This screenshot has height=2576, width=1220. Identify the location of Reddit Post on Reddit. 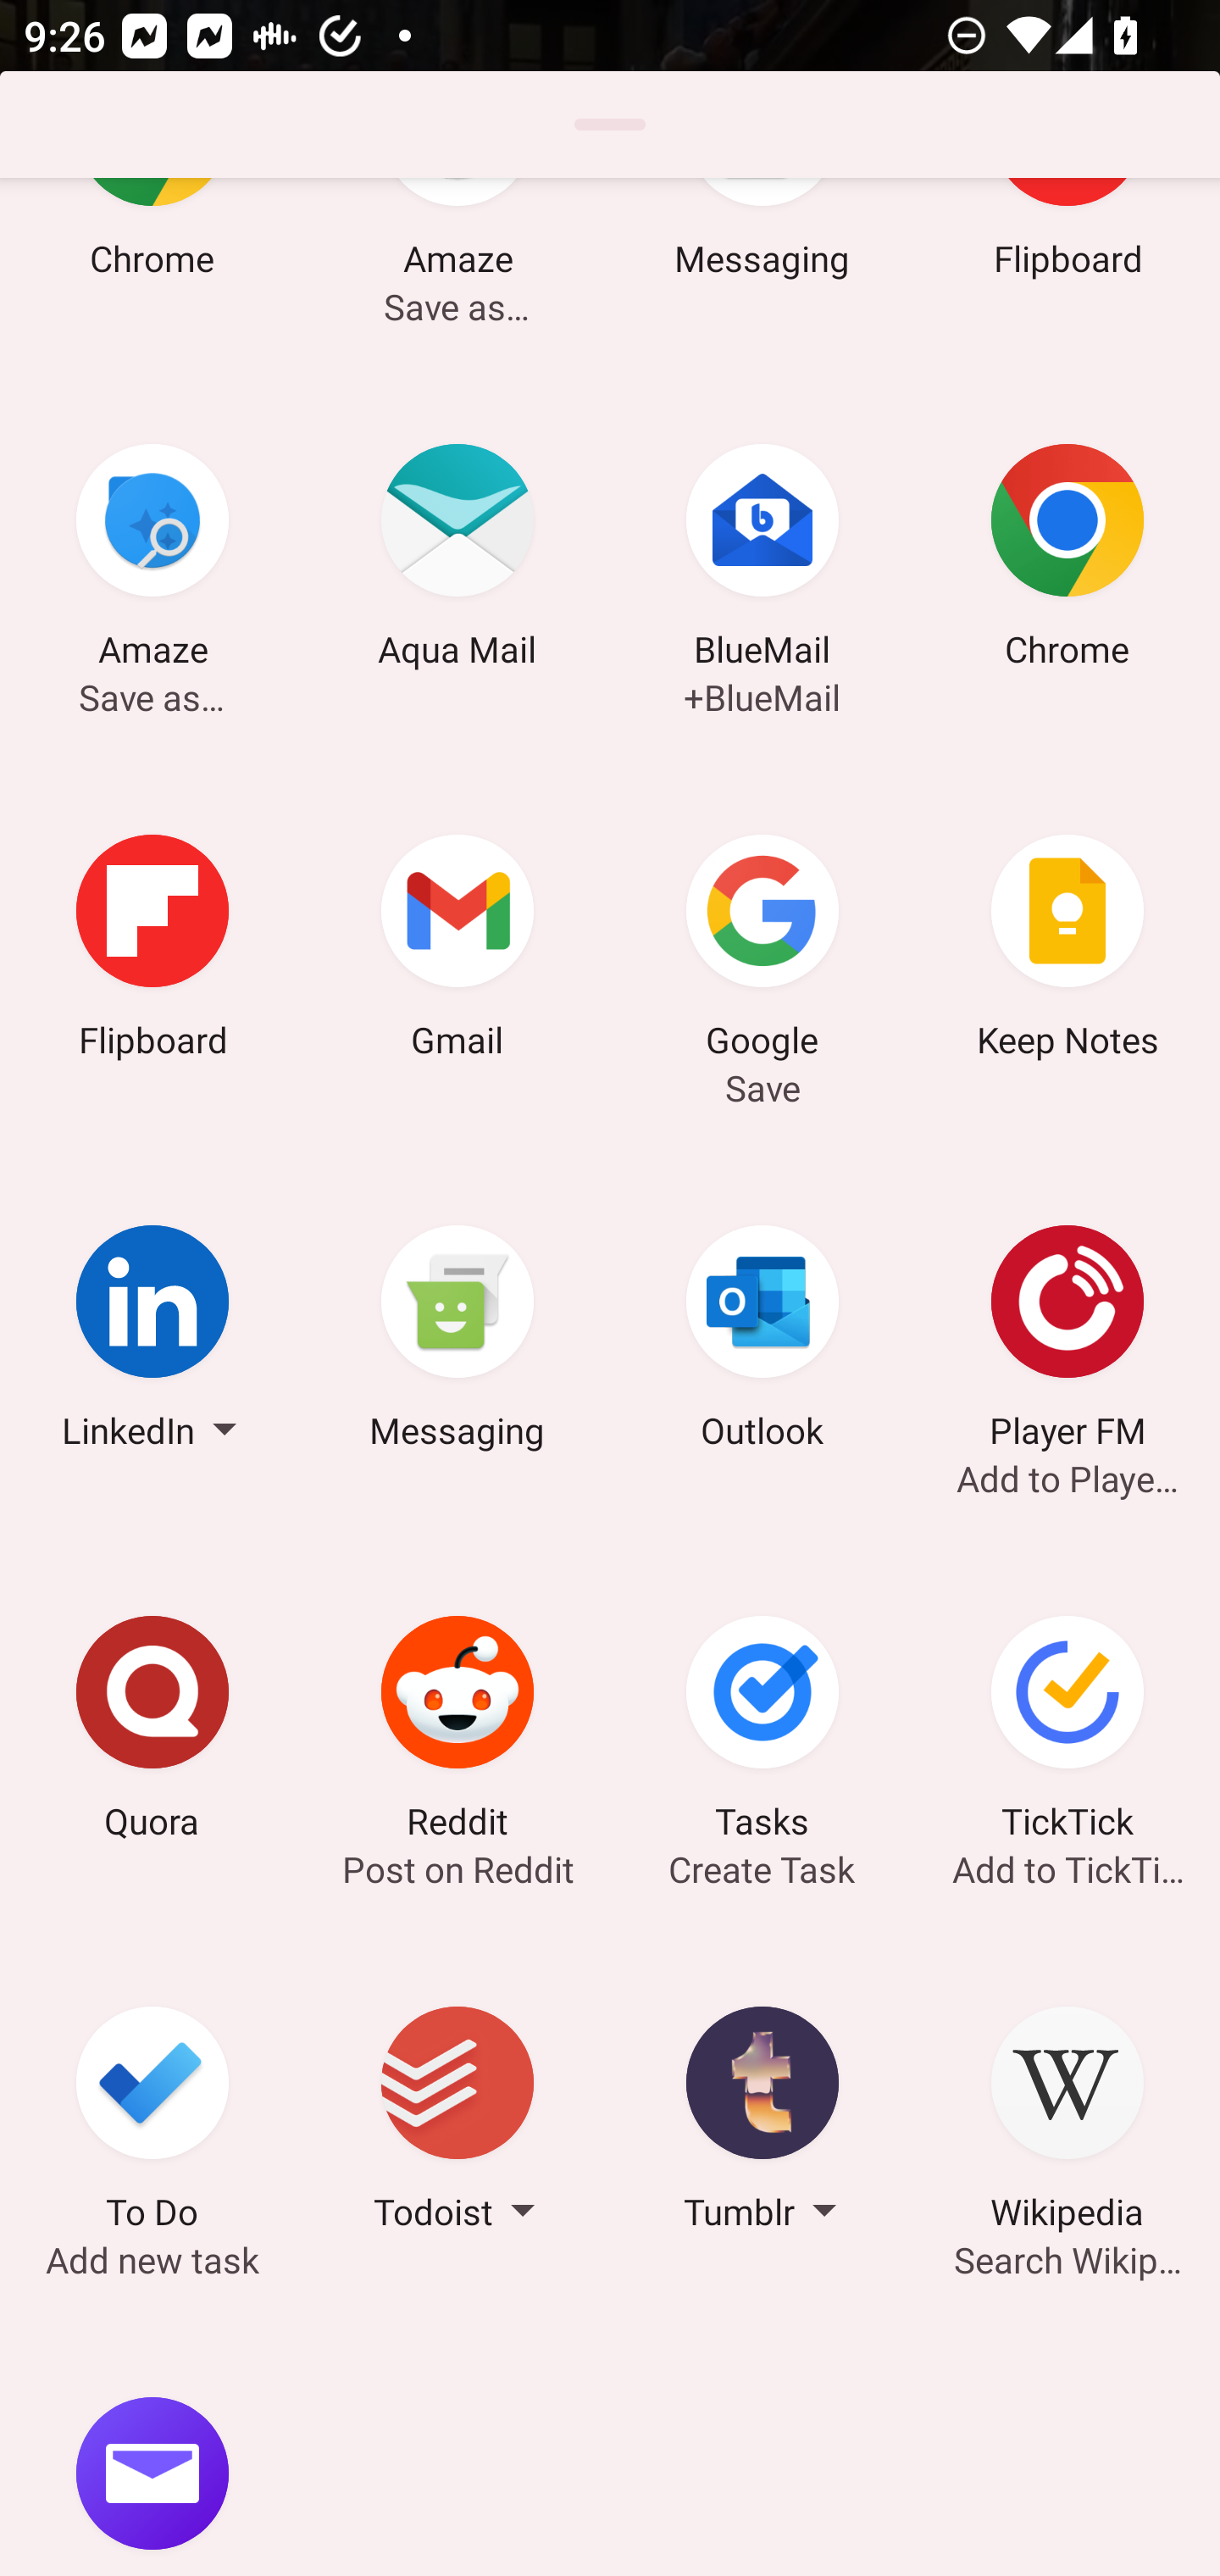
(457, 1733).